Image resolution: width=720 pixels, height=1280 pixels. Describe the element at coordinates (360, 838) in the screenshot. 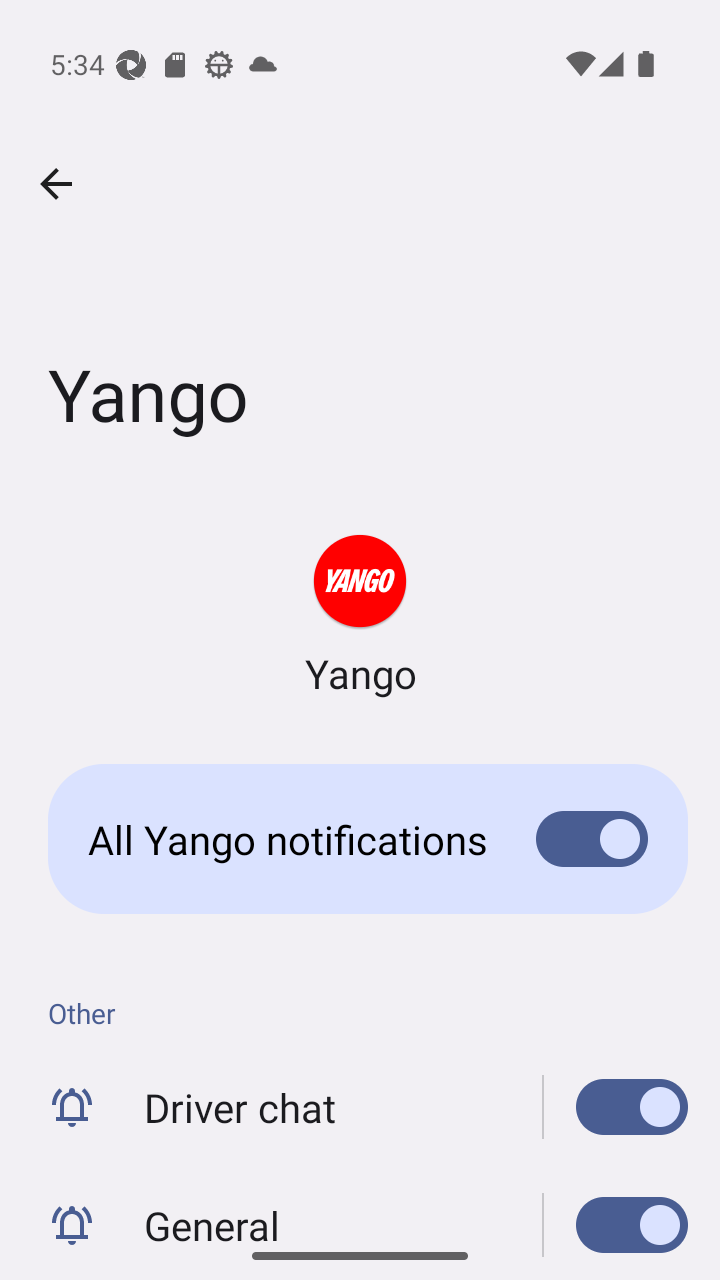

I see `All Yango notifications` at that location.